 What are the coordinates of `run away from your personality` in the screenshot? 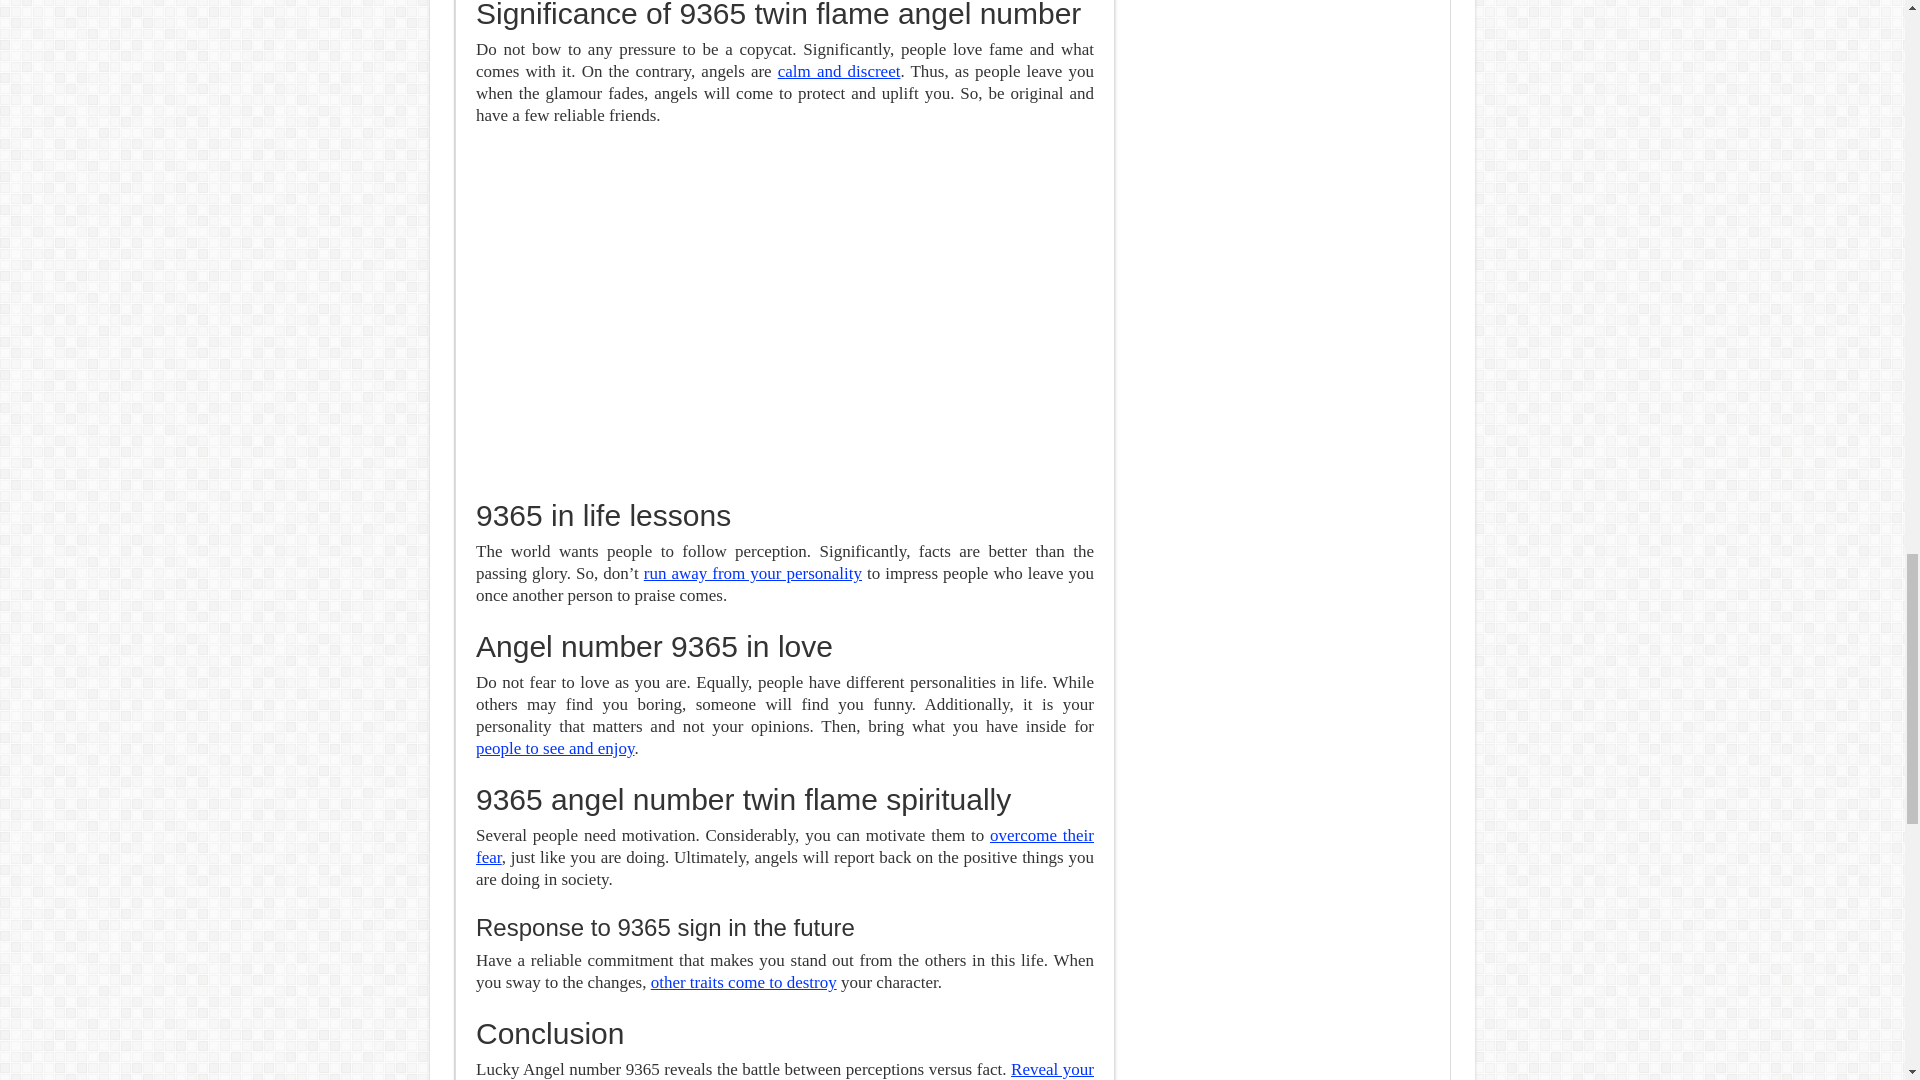 It's located at (752, 573).